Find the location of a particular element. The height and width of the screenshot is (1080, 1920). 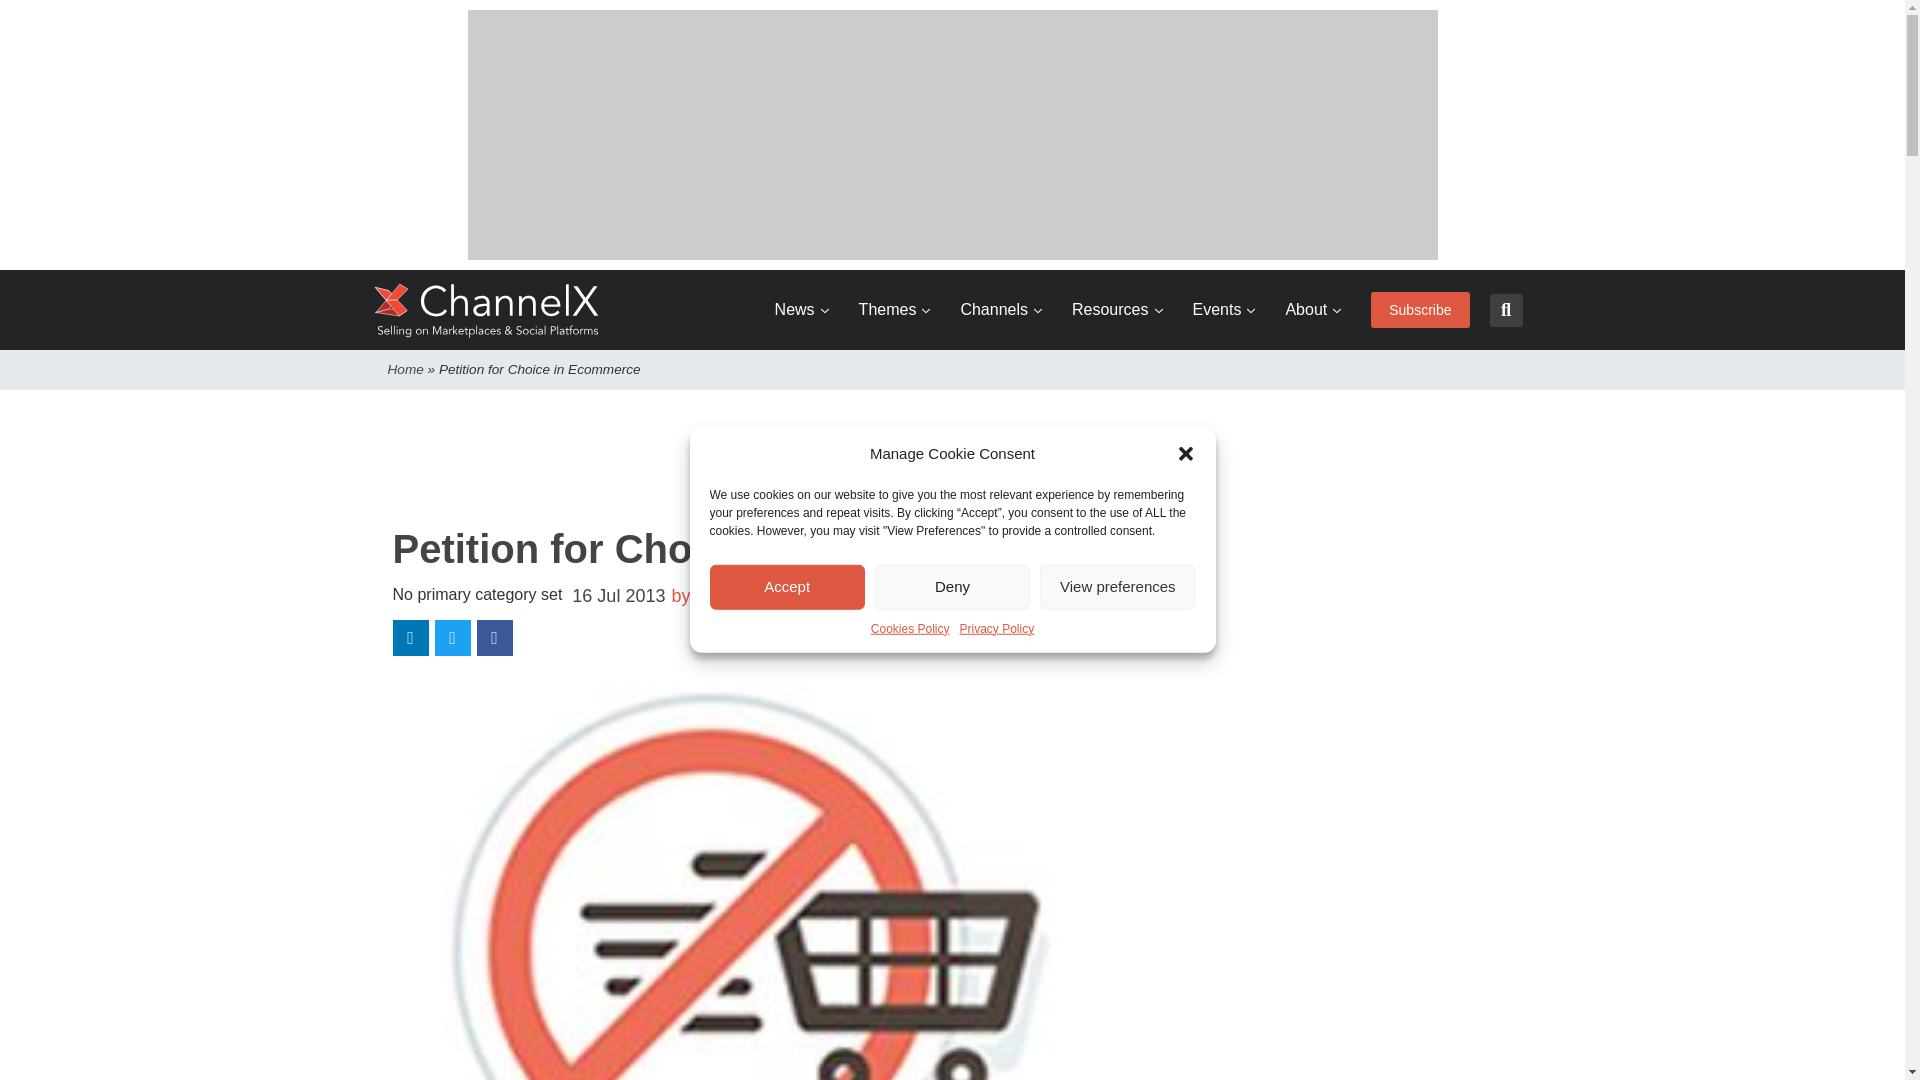

View preferences is located at coordinates (1117, 586).